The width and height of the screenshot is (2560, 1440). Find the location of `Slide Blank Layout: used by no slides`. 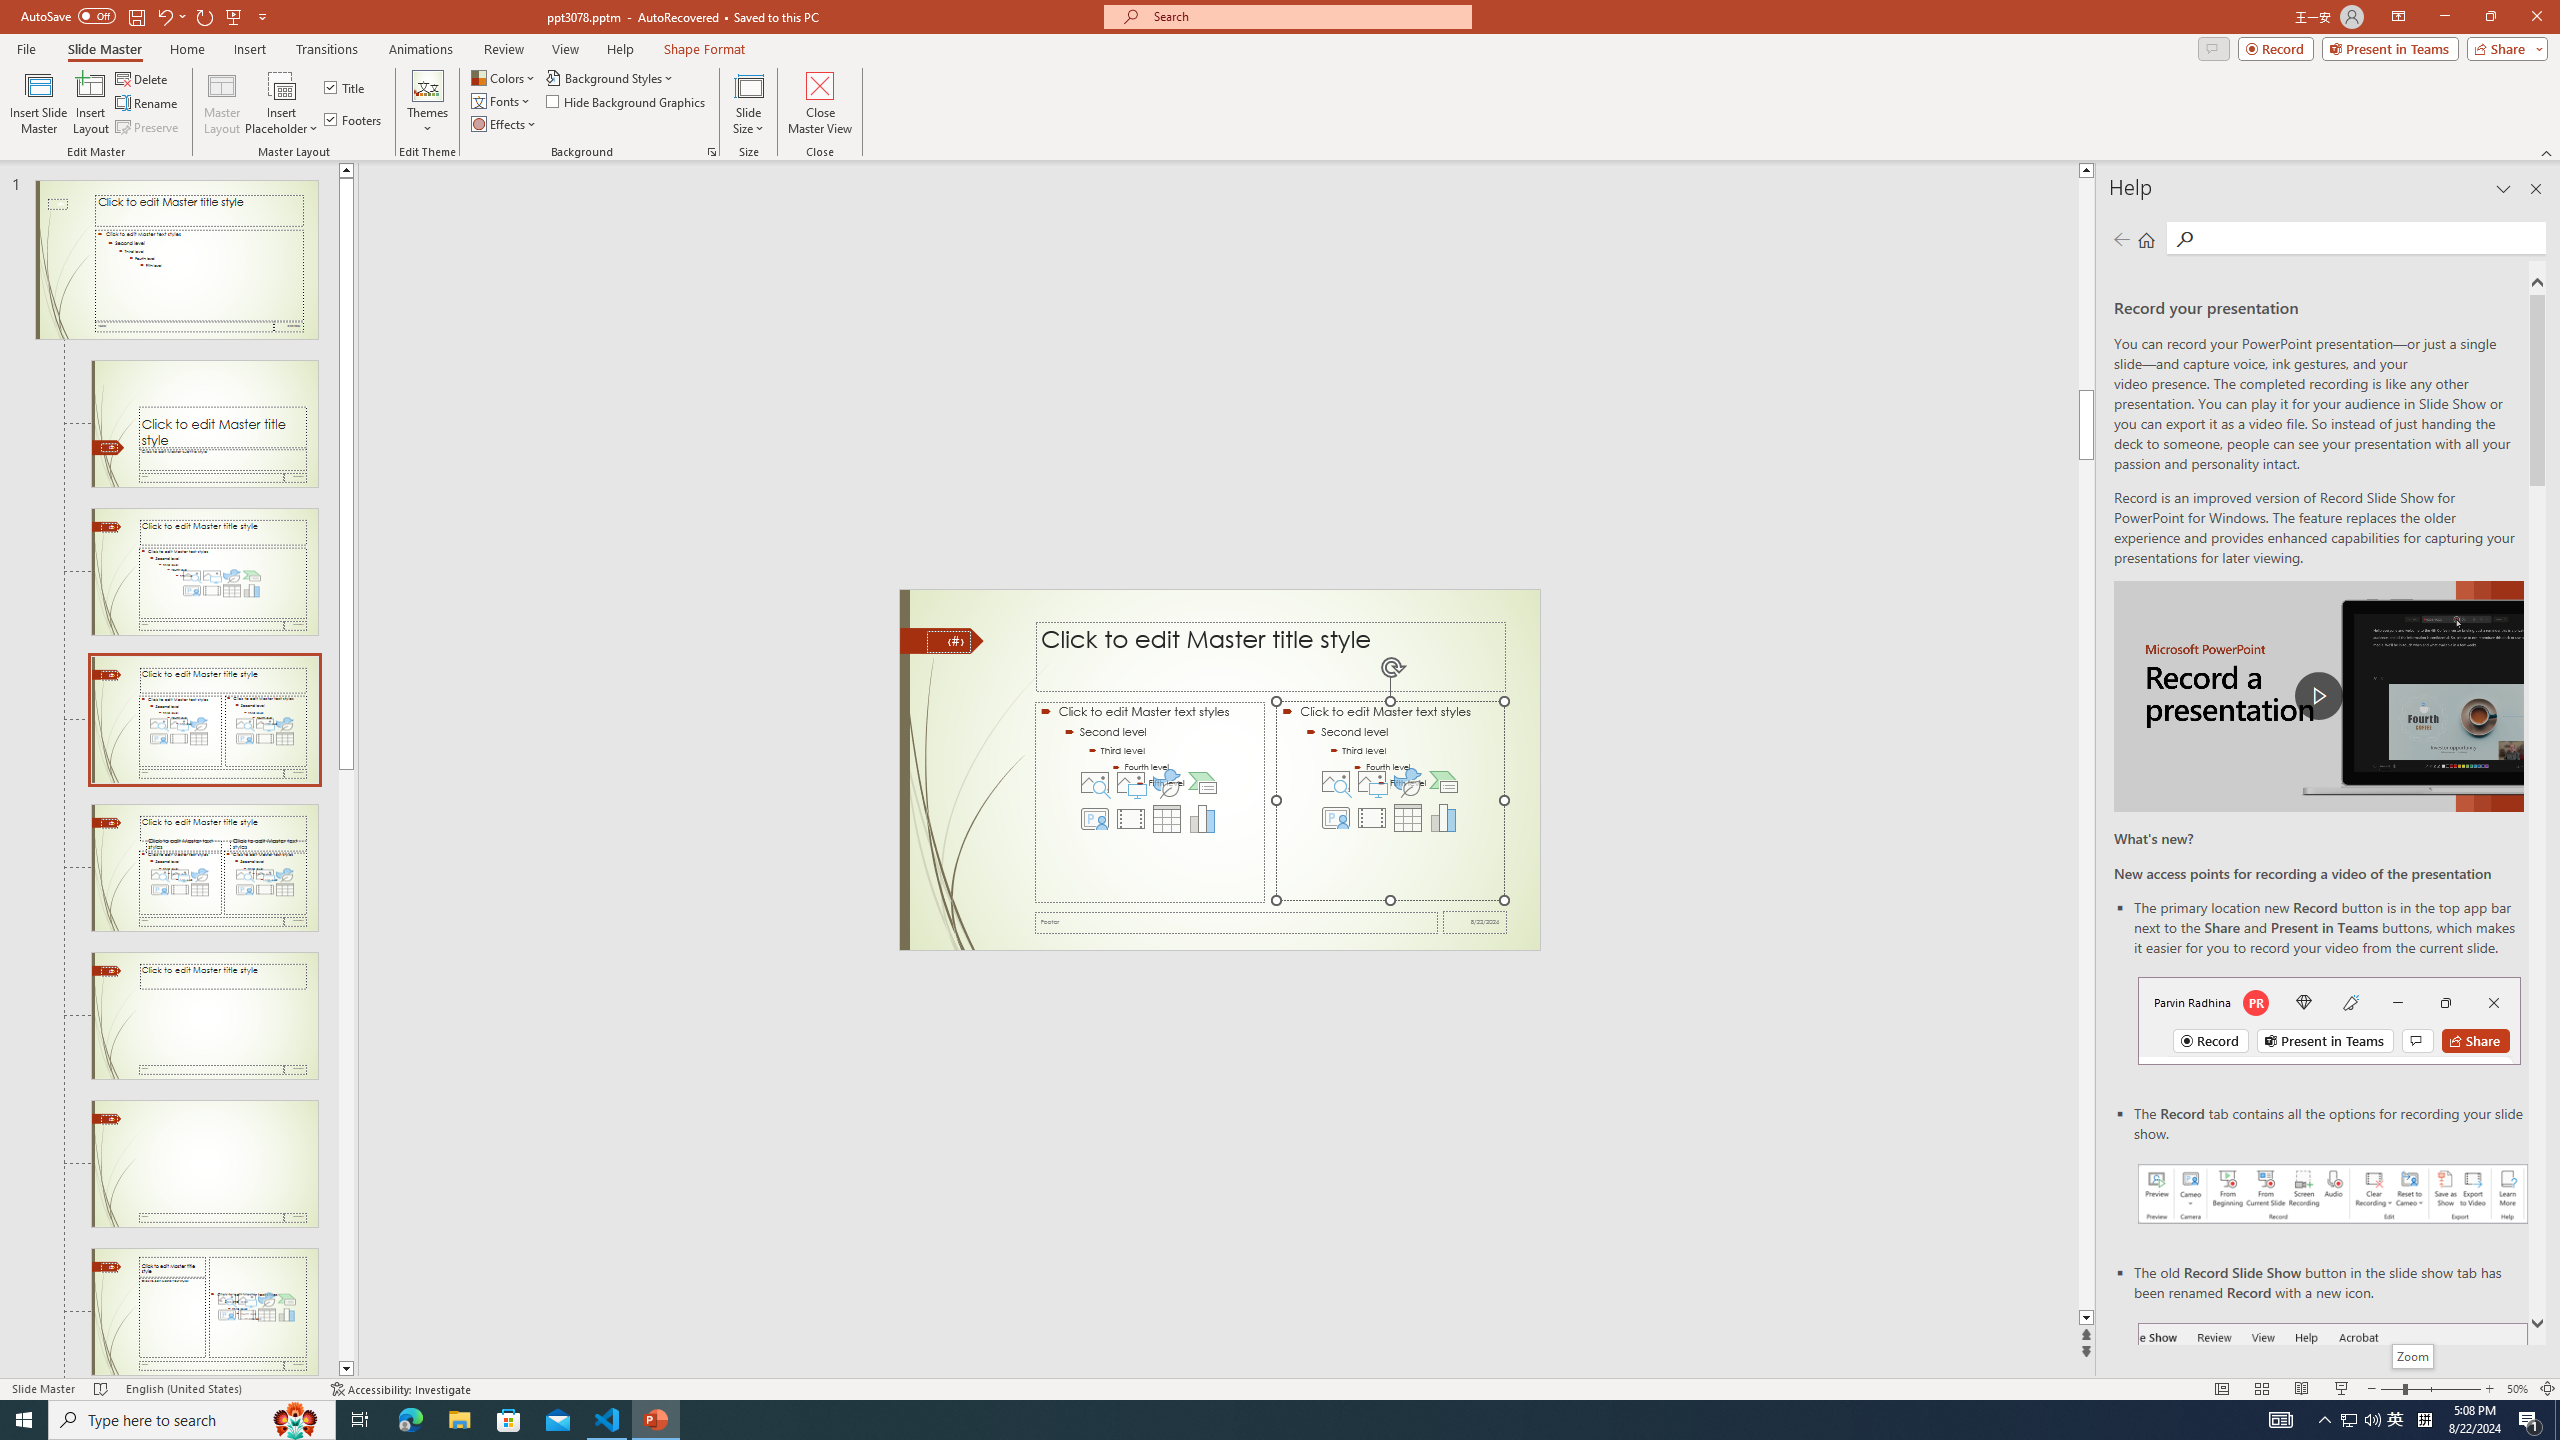

Slide Blank Layout: used by no slides is located at coordinates (204, 1312).